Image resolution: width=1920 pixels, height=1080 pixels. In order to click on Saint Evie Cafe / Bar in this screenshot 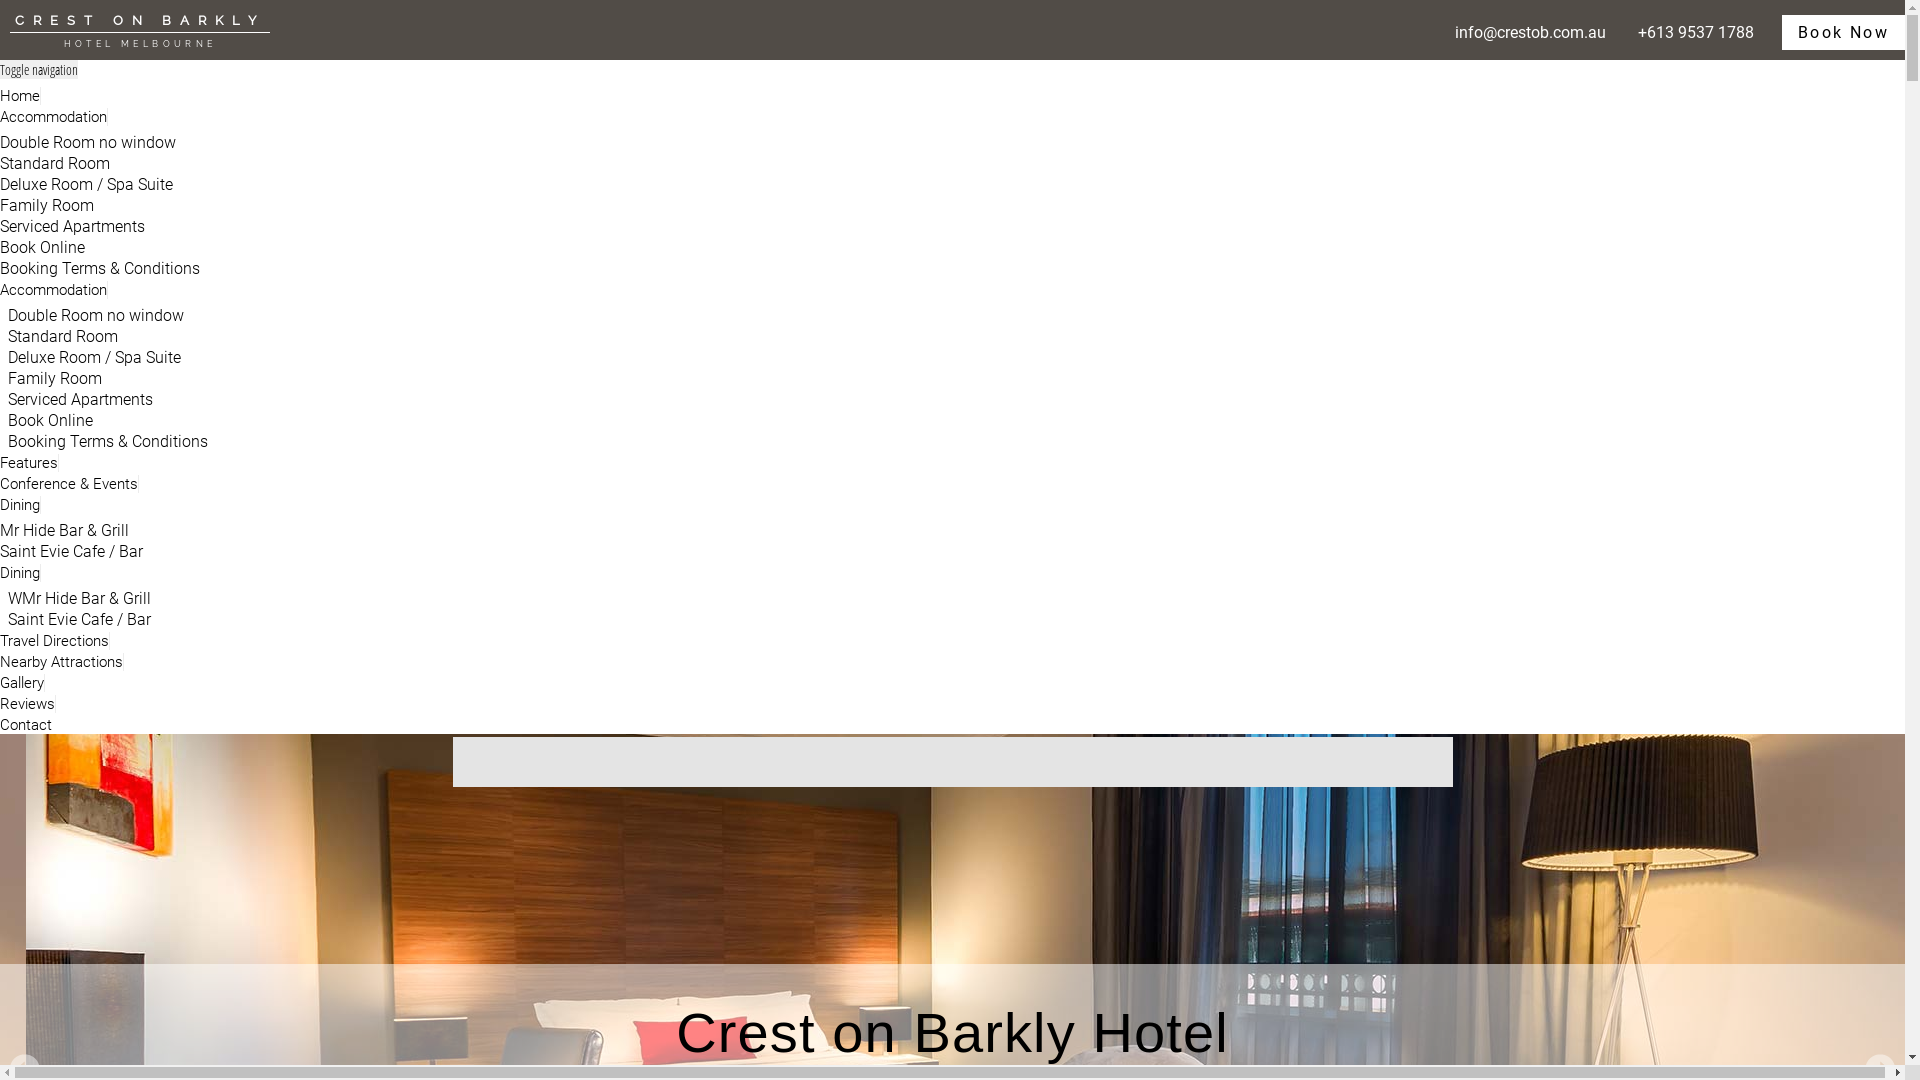, I will do `click(80, 620)`.